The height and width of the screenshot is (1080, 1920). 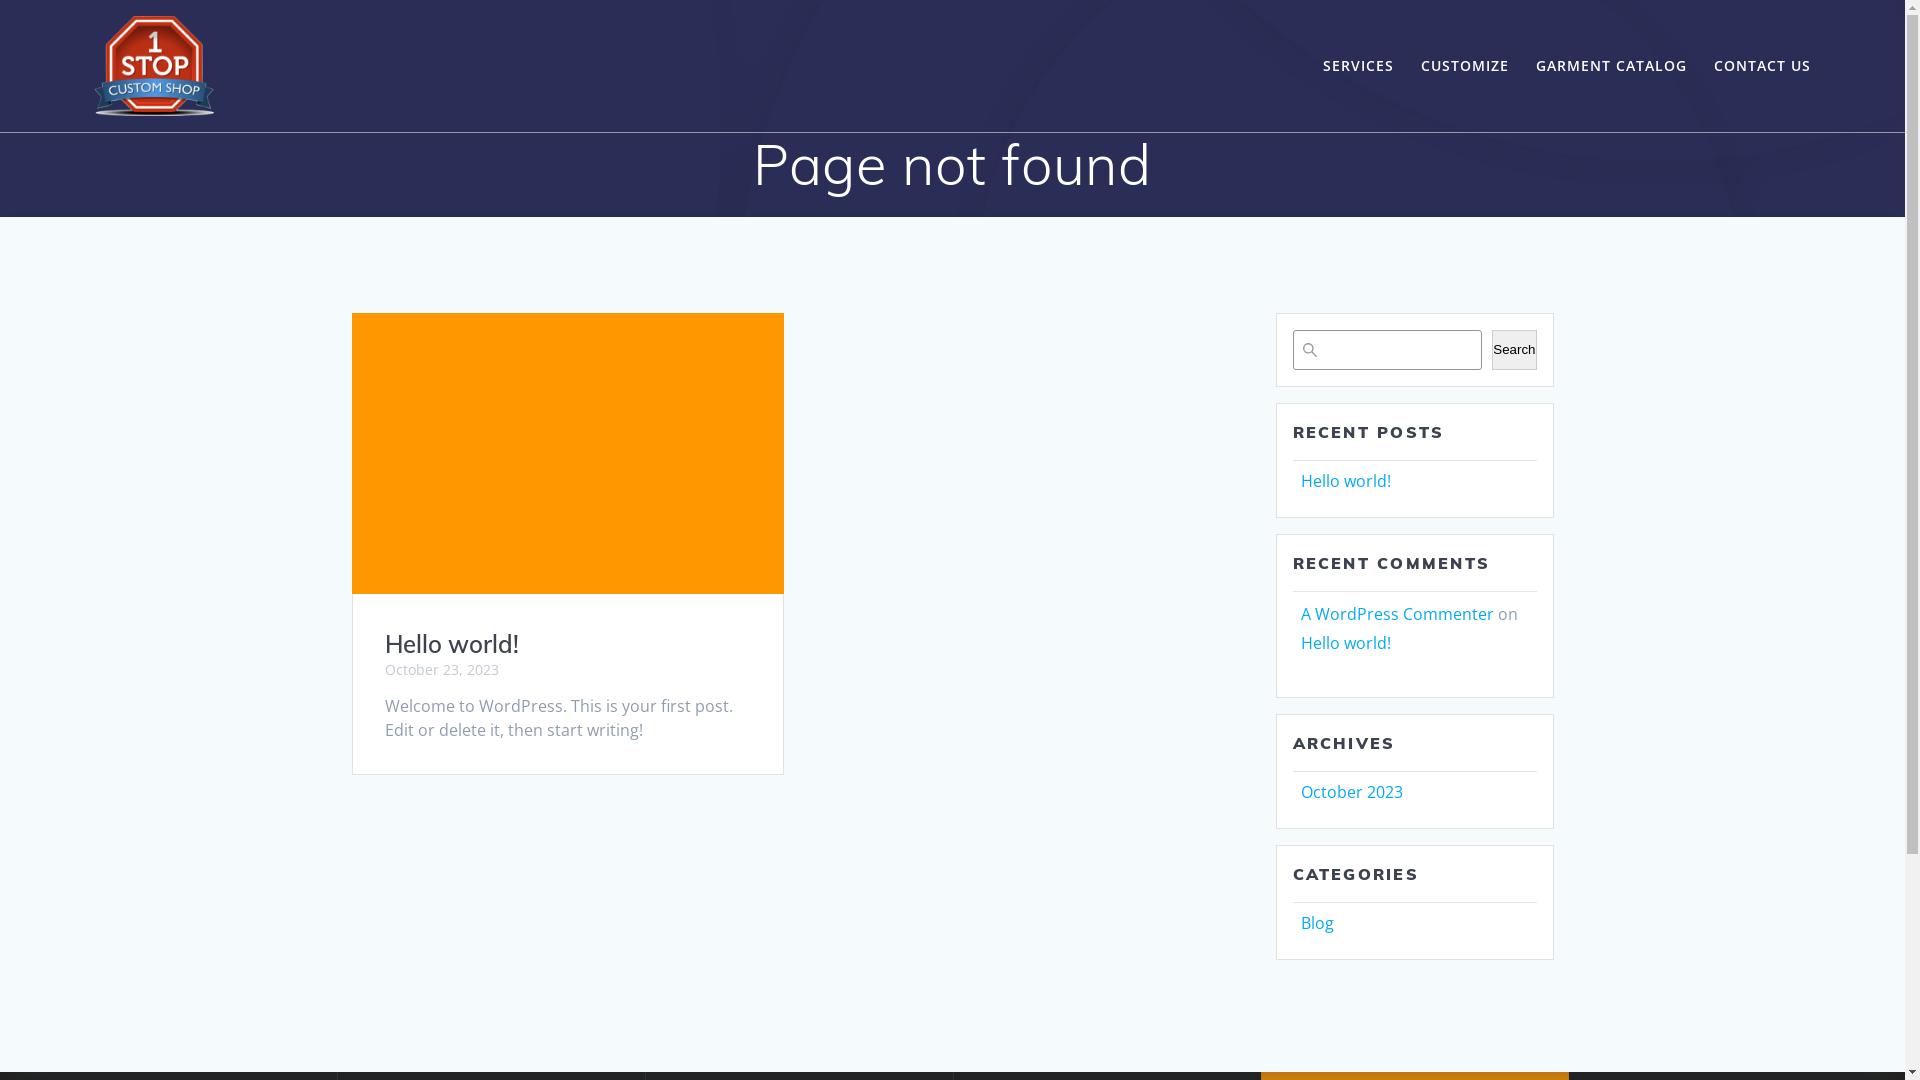 I want to click on Mesmerize Theme, so click(x=1414, y=986).